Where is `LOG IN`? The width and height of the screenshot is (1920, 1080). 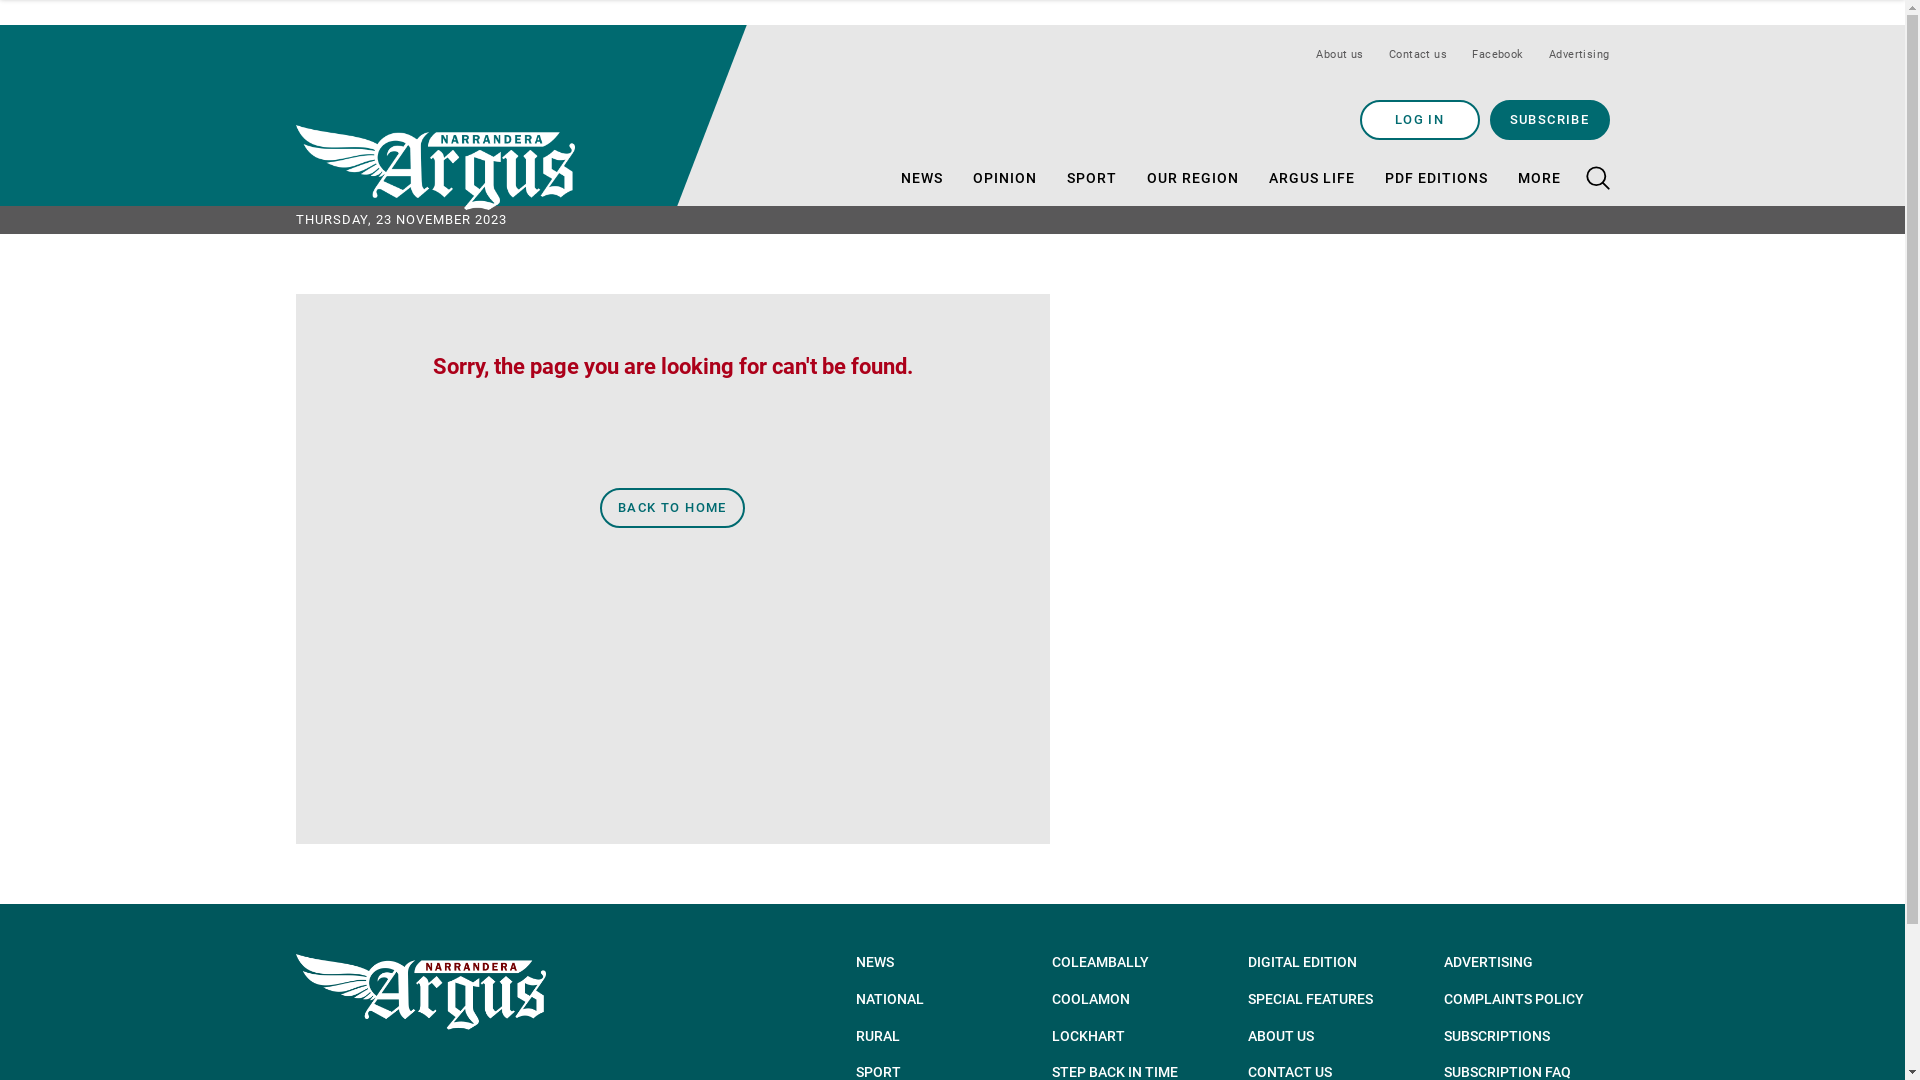
LOG IN is located at coordinates (1420, 120).